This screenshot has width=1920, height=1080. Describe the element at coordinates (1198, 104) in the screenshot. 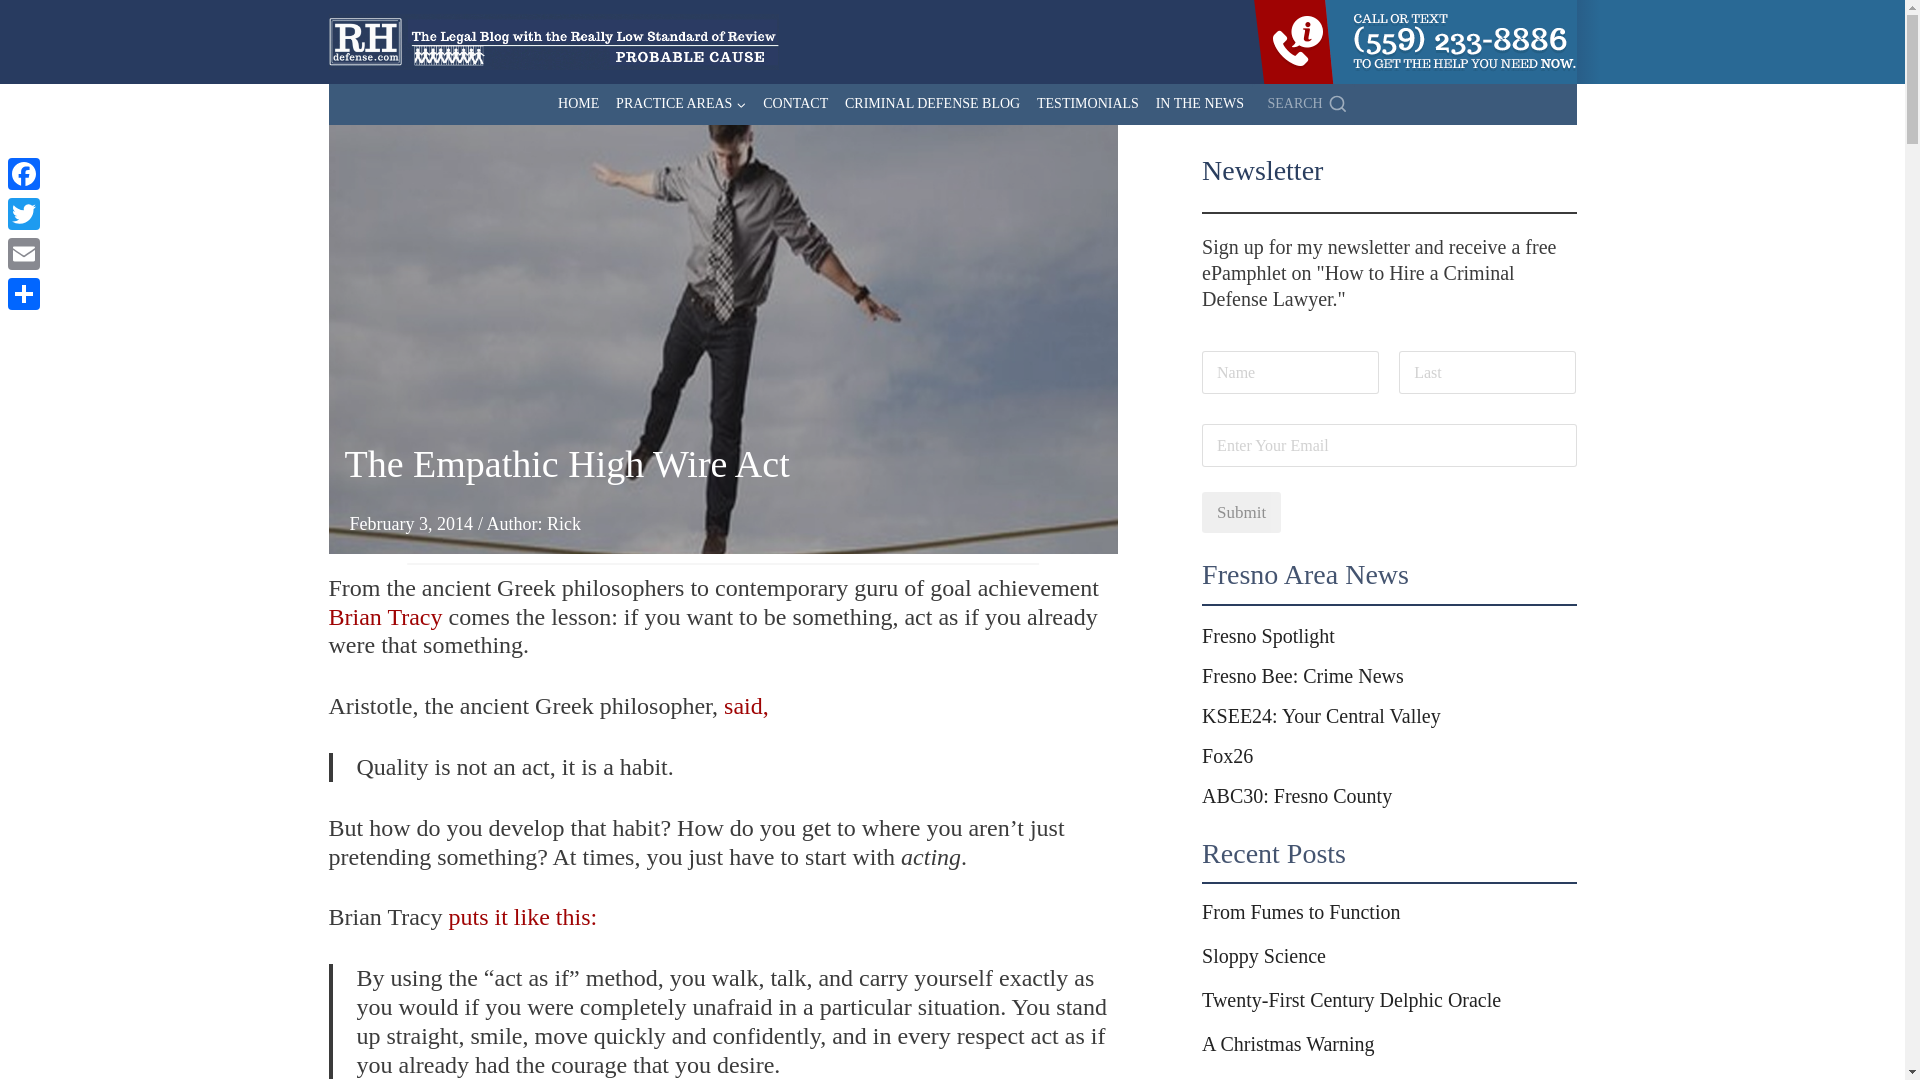

I see `IN THE NEWS` at that location.